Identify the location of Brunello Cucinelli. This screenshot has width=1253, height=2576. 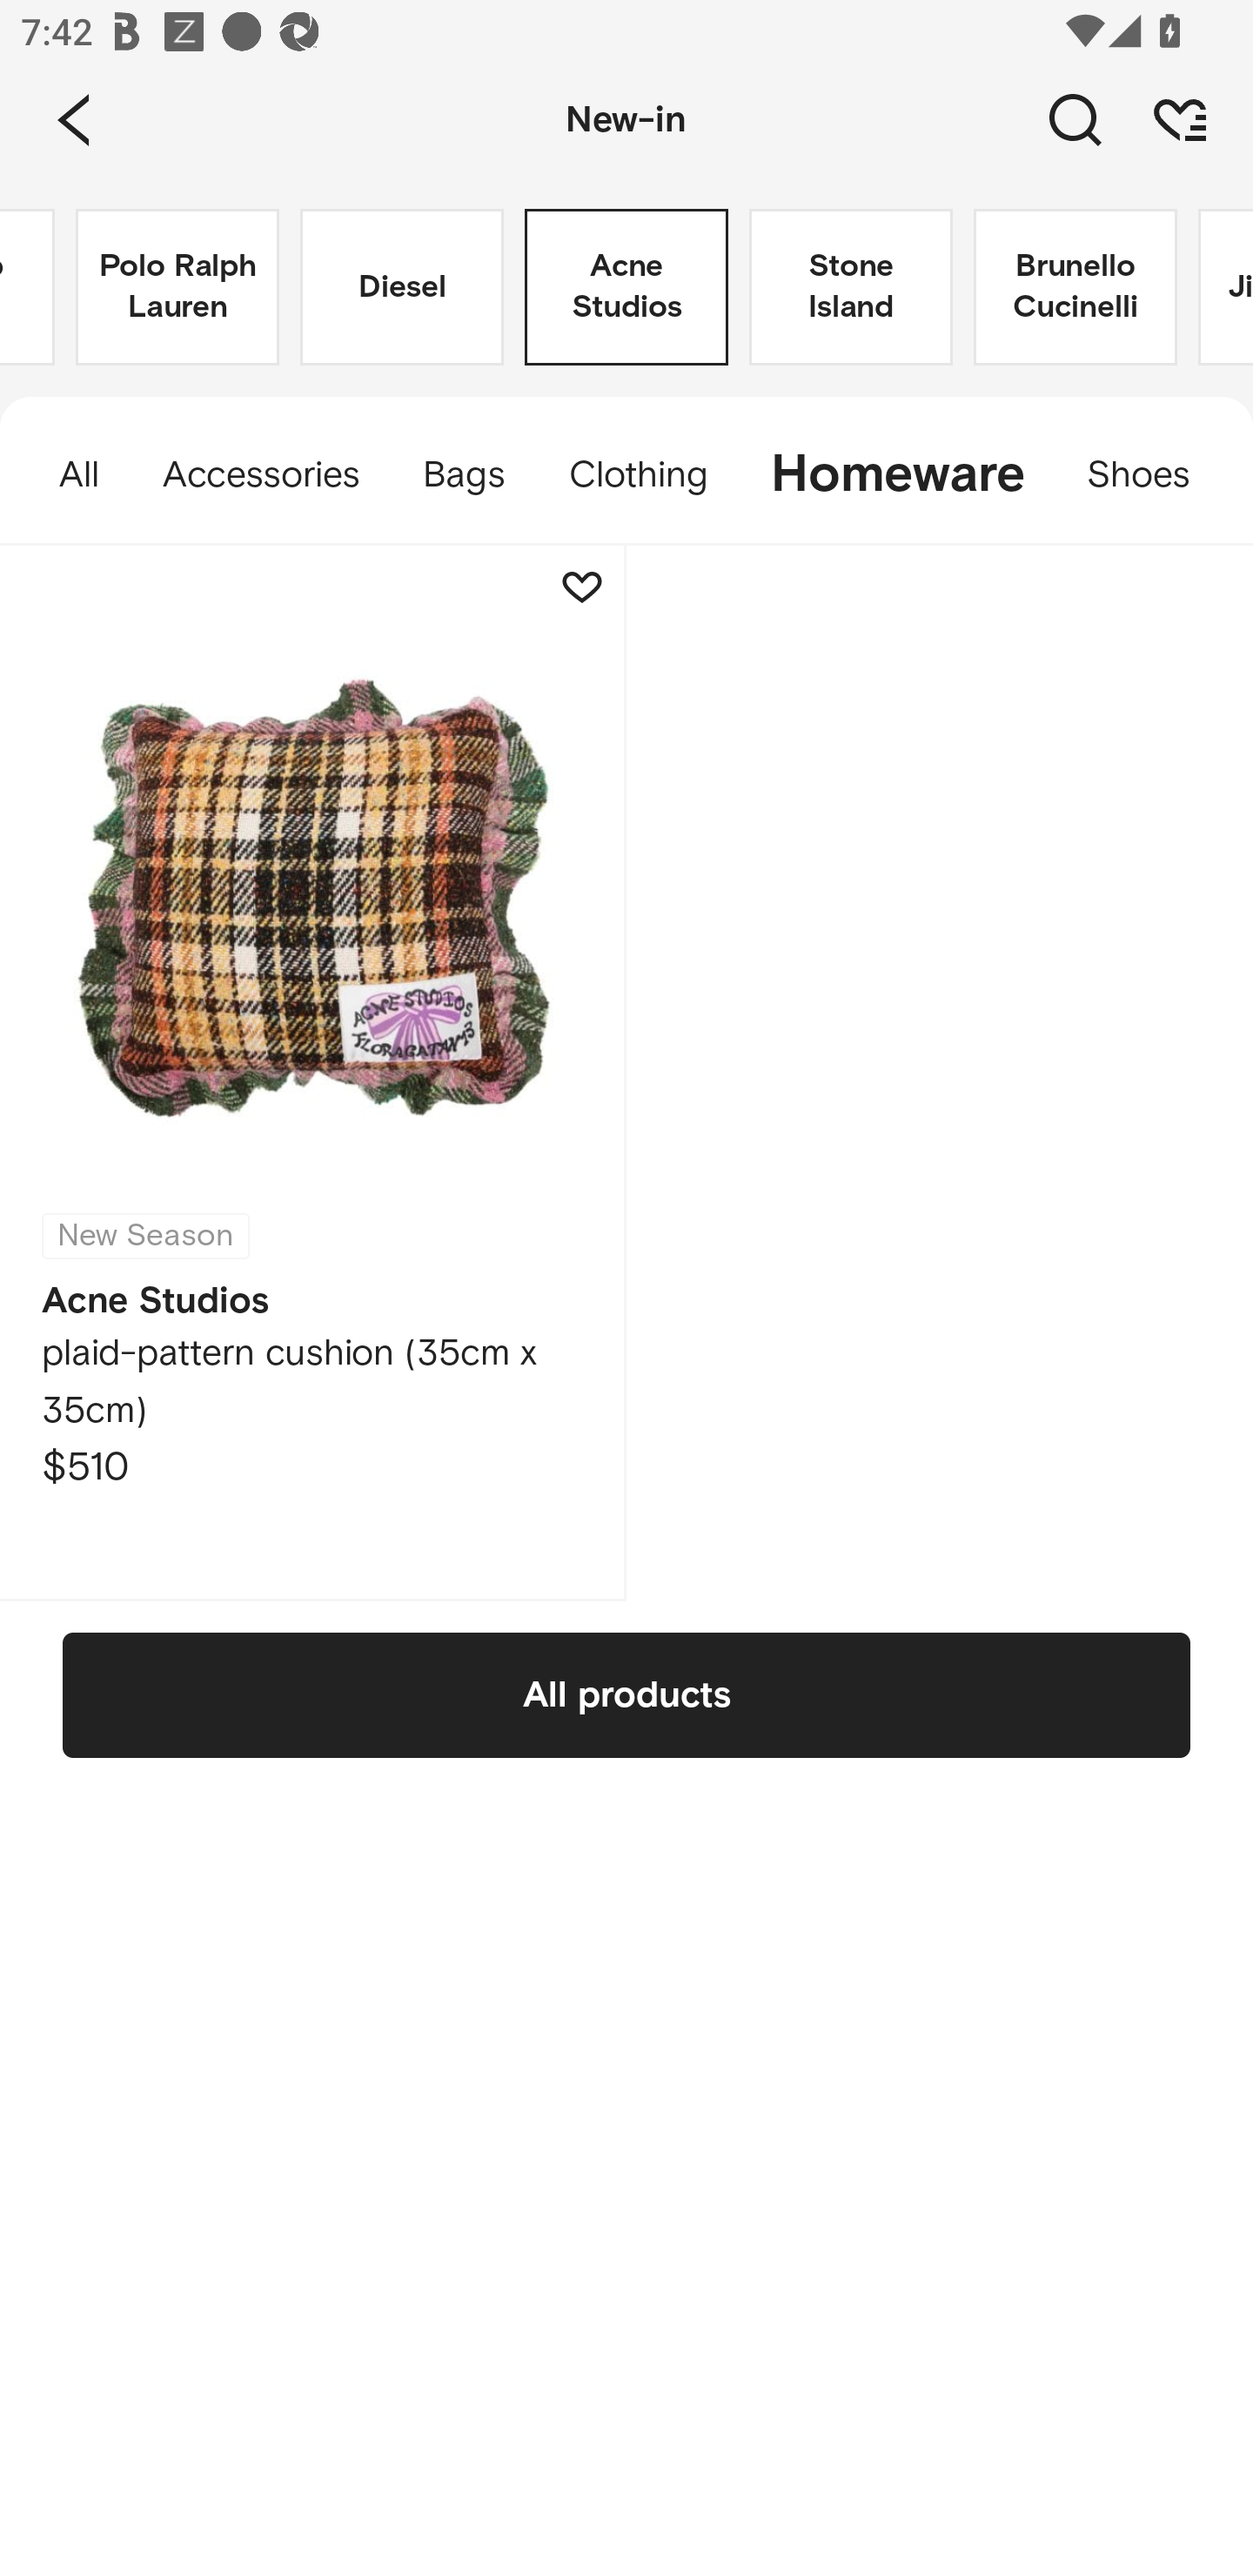
(1075, 287).